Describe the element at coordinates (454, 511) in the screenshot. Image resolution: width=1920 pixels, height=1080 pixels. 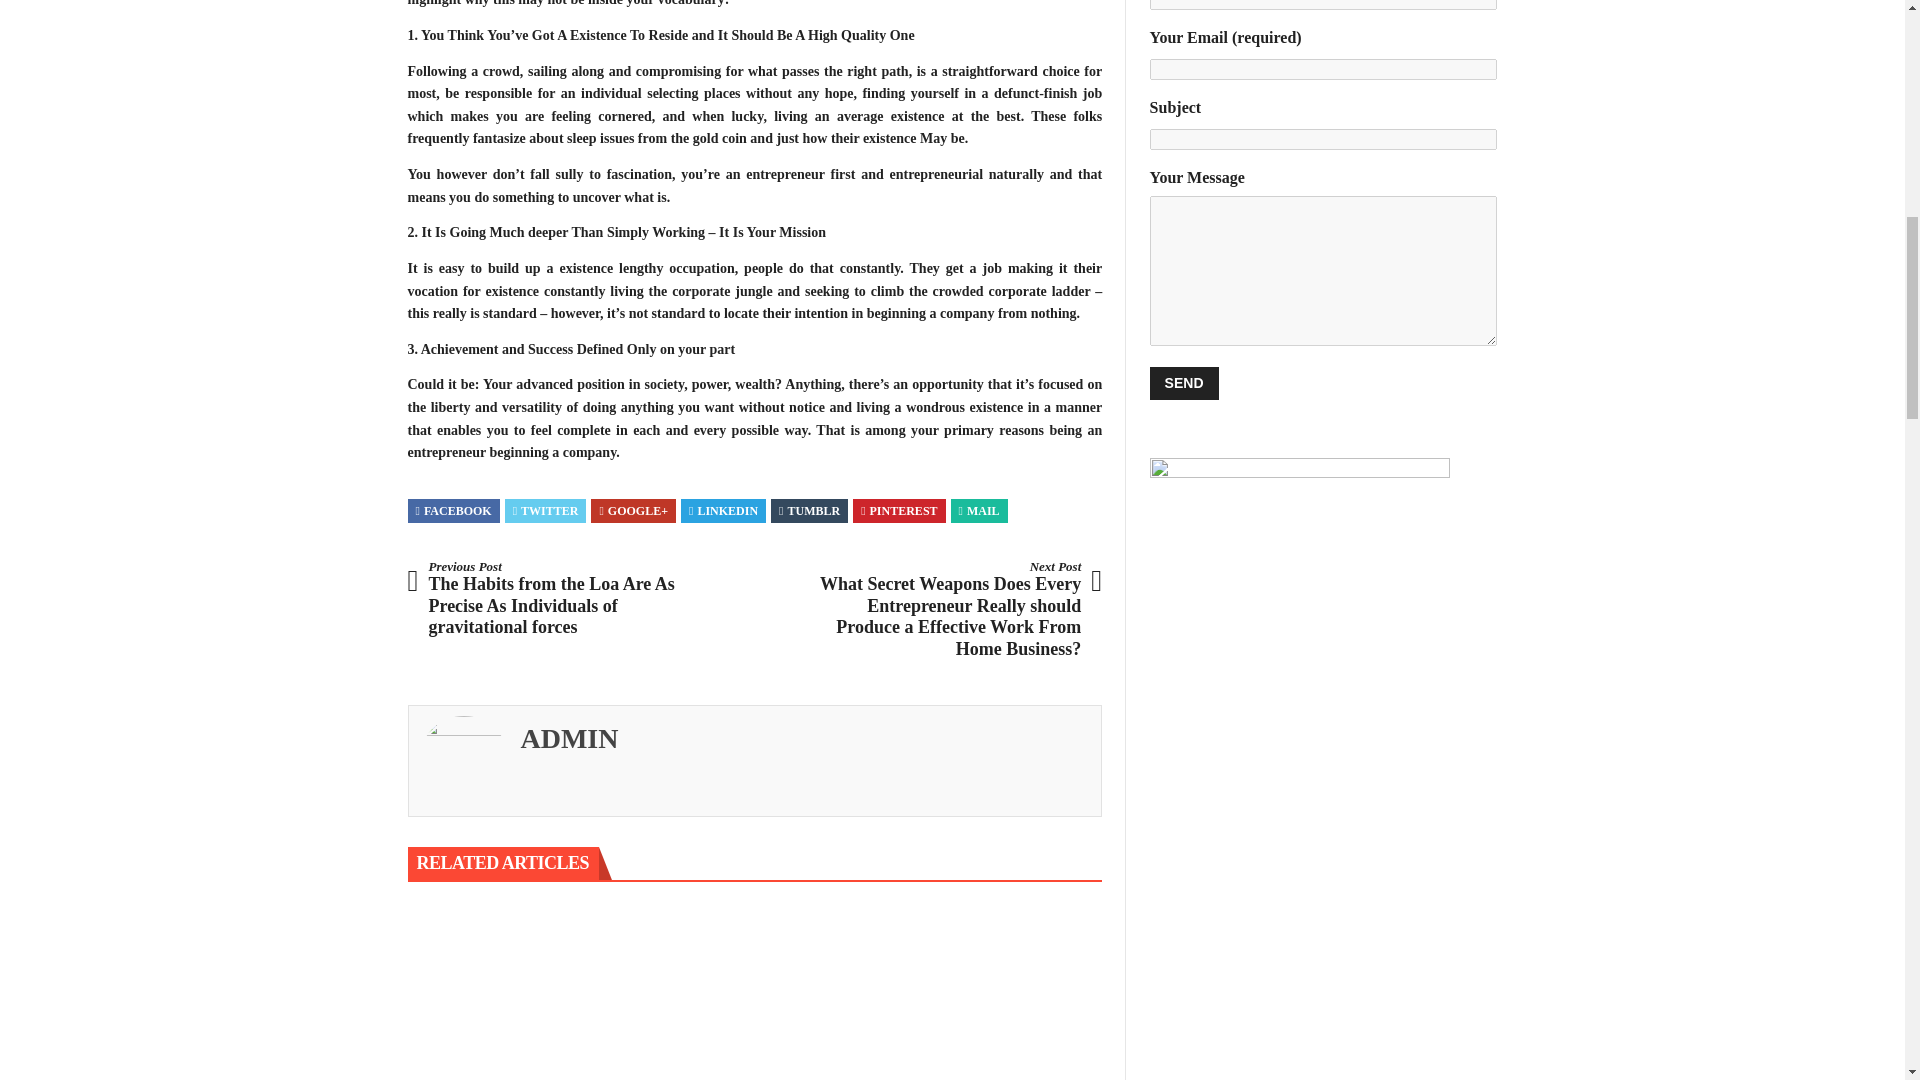
I see `Facebook` at that location.